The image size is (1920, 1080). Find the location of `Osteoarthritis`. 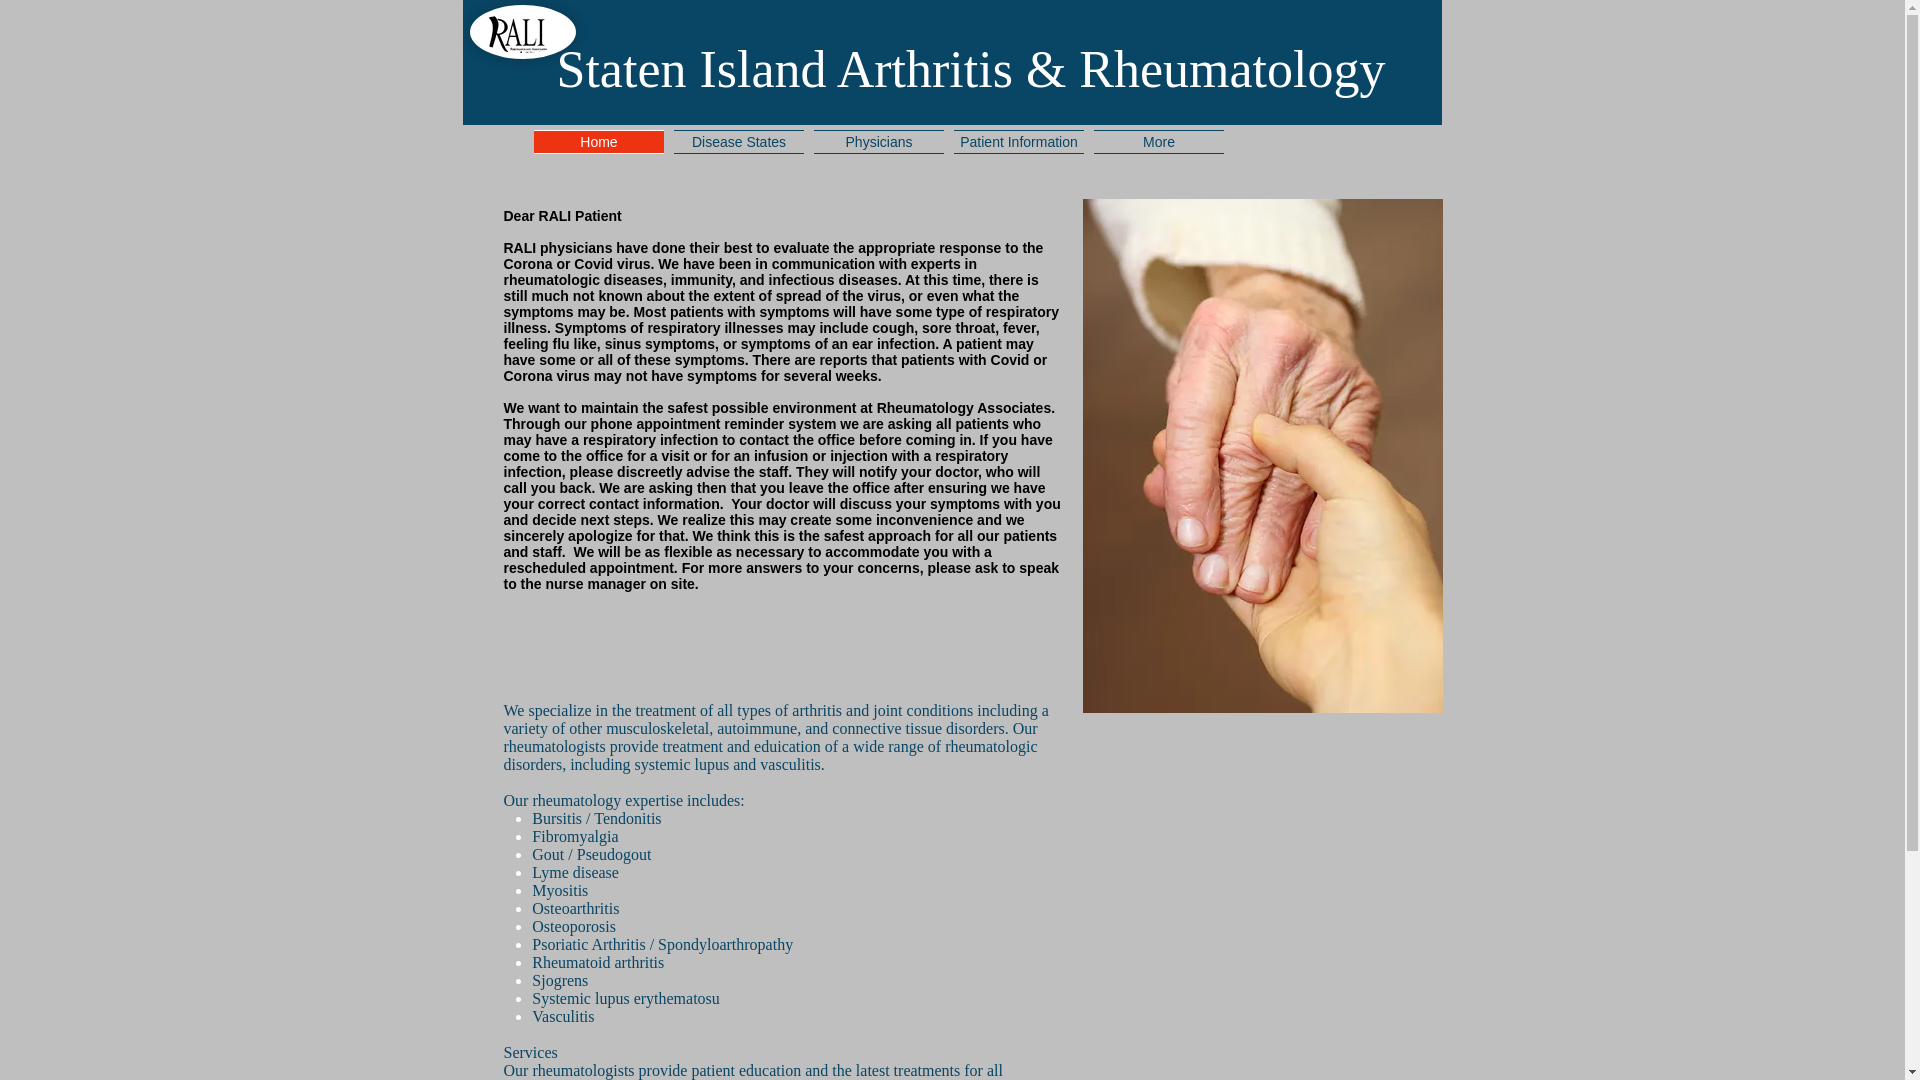

Osteoarthritis is located at coordinates (574, 908).